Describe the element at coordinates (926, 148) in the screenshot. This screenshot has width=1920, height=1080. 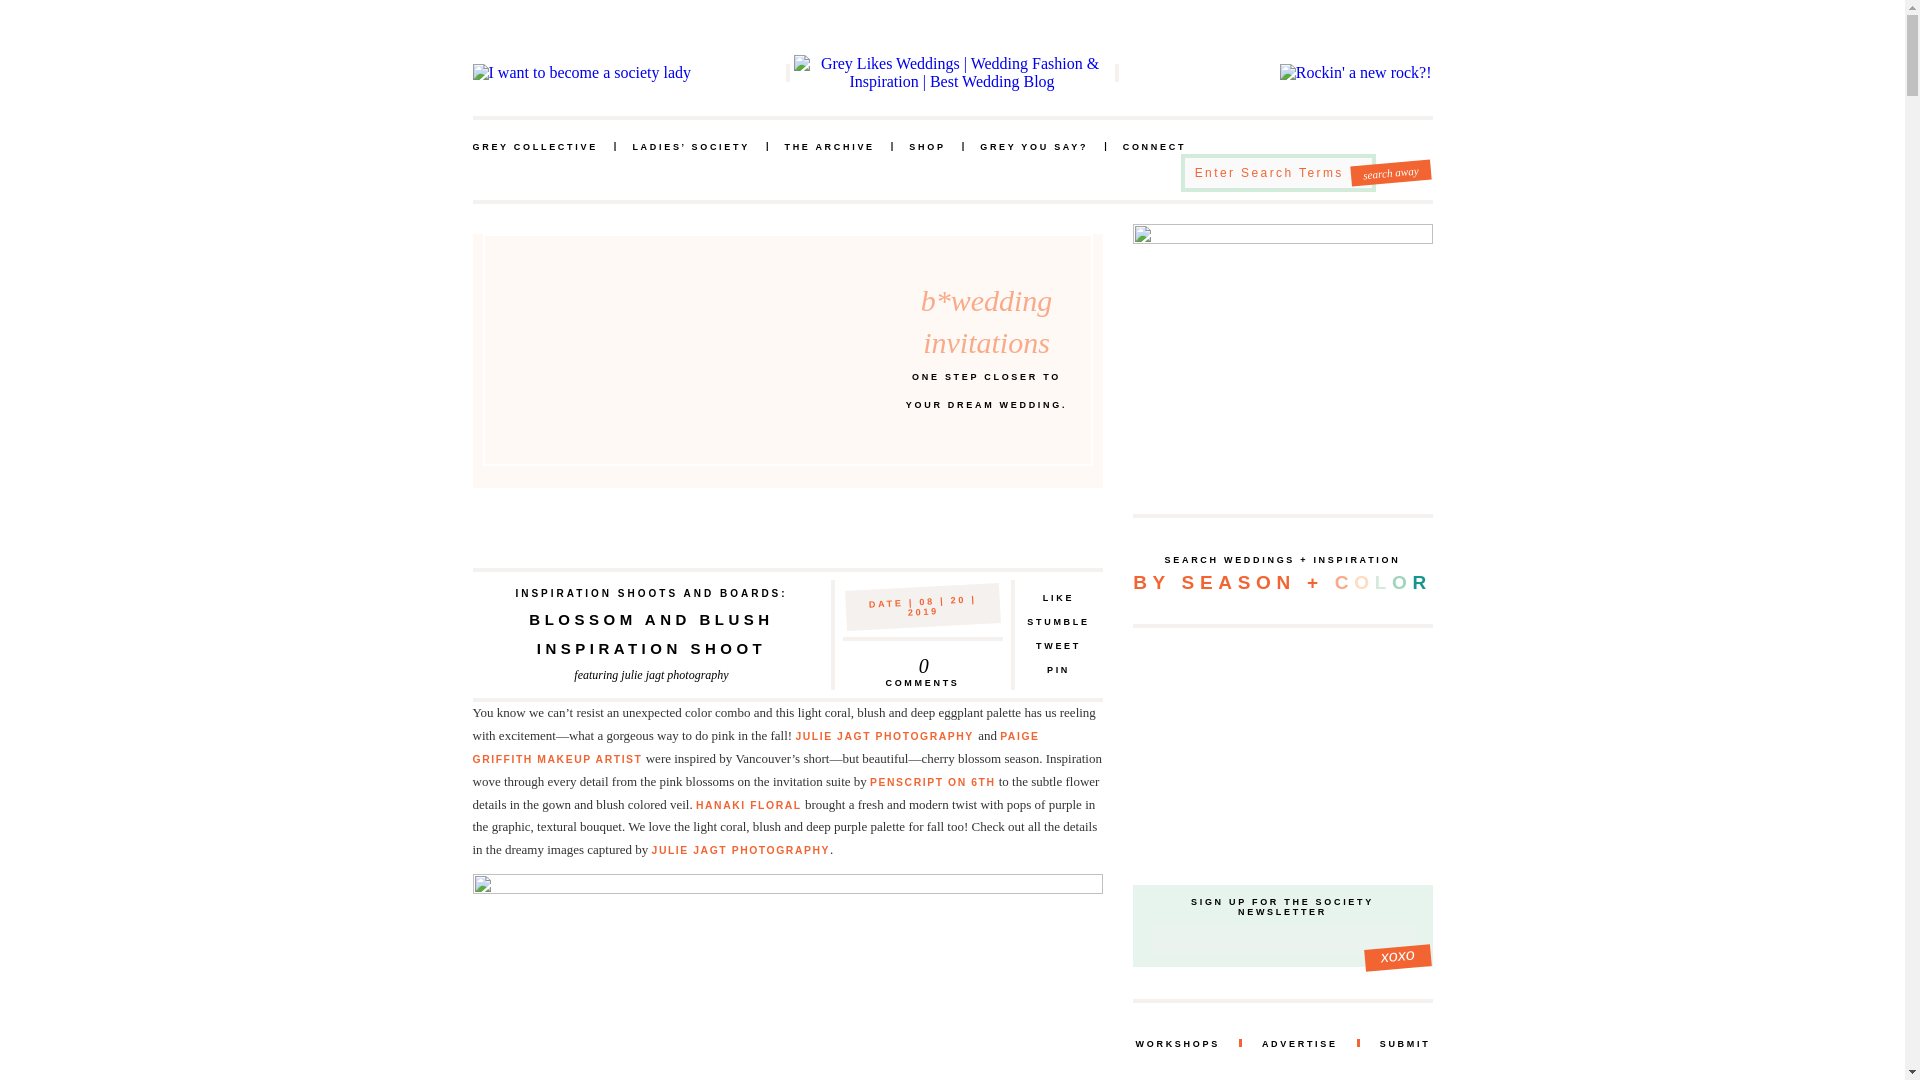
I see `PIN` at that location.